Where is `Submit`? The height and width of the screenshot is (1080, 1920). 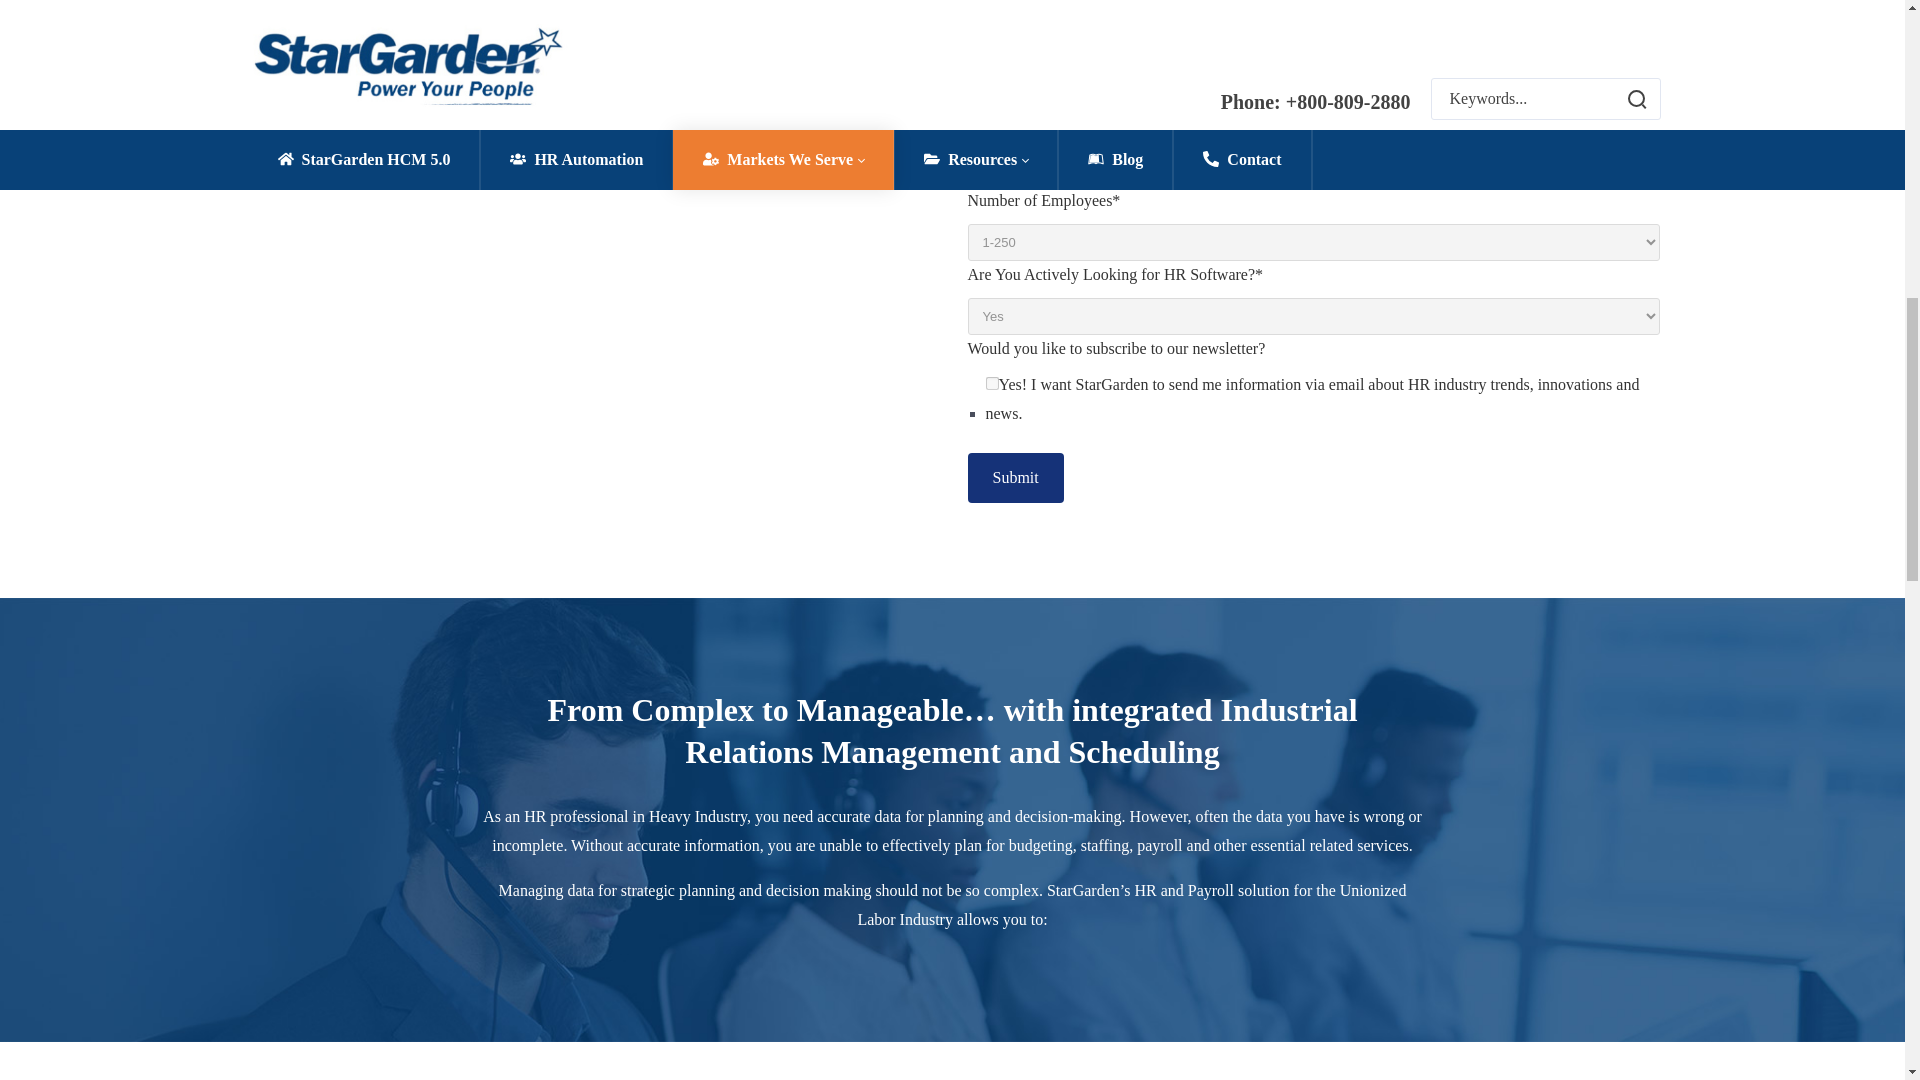
Submit is located at coordinates (1015, 478).